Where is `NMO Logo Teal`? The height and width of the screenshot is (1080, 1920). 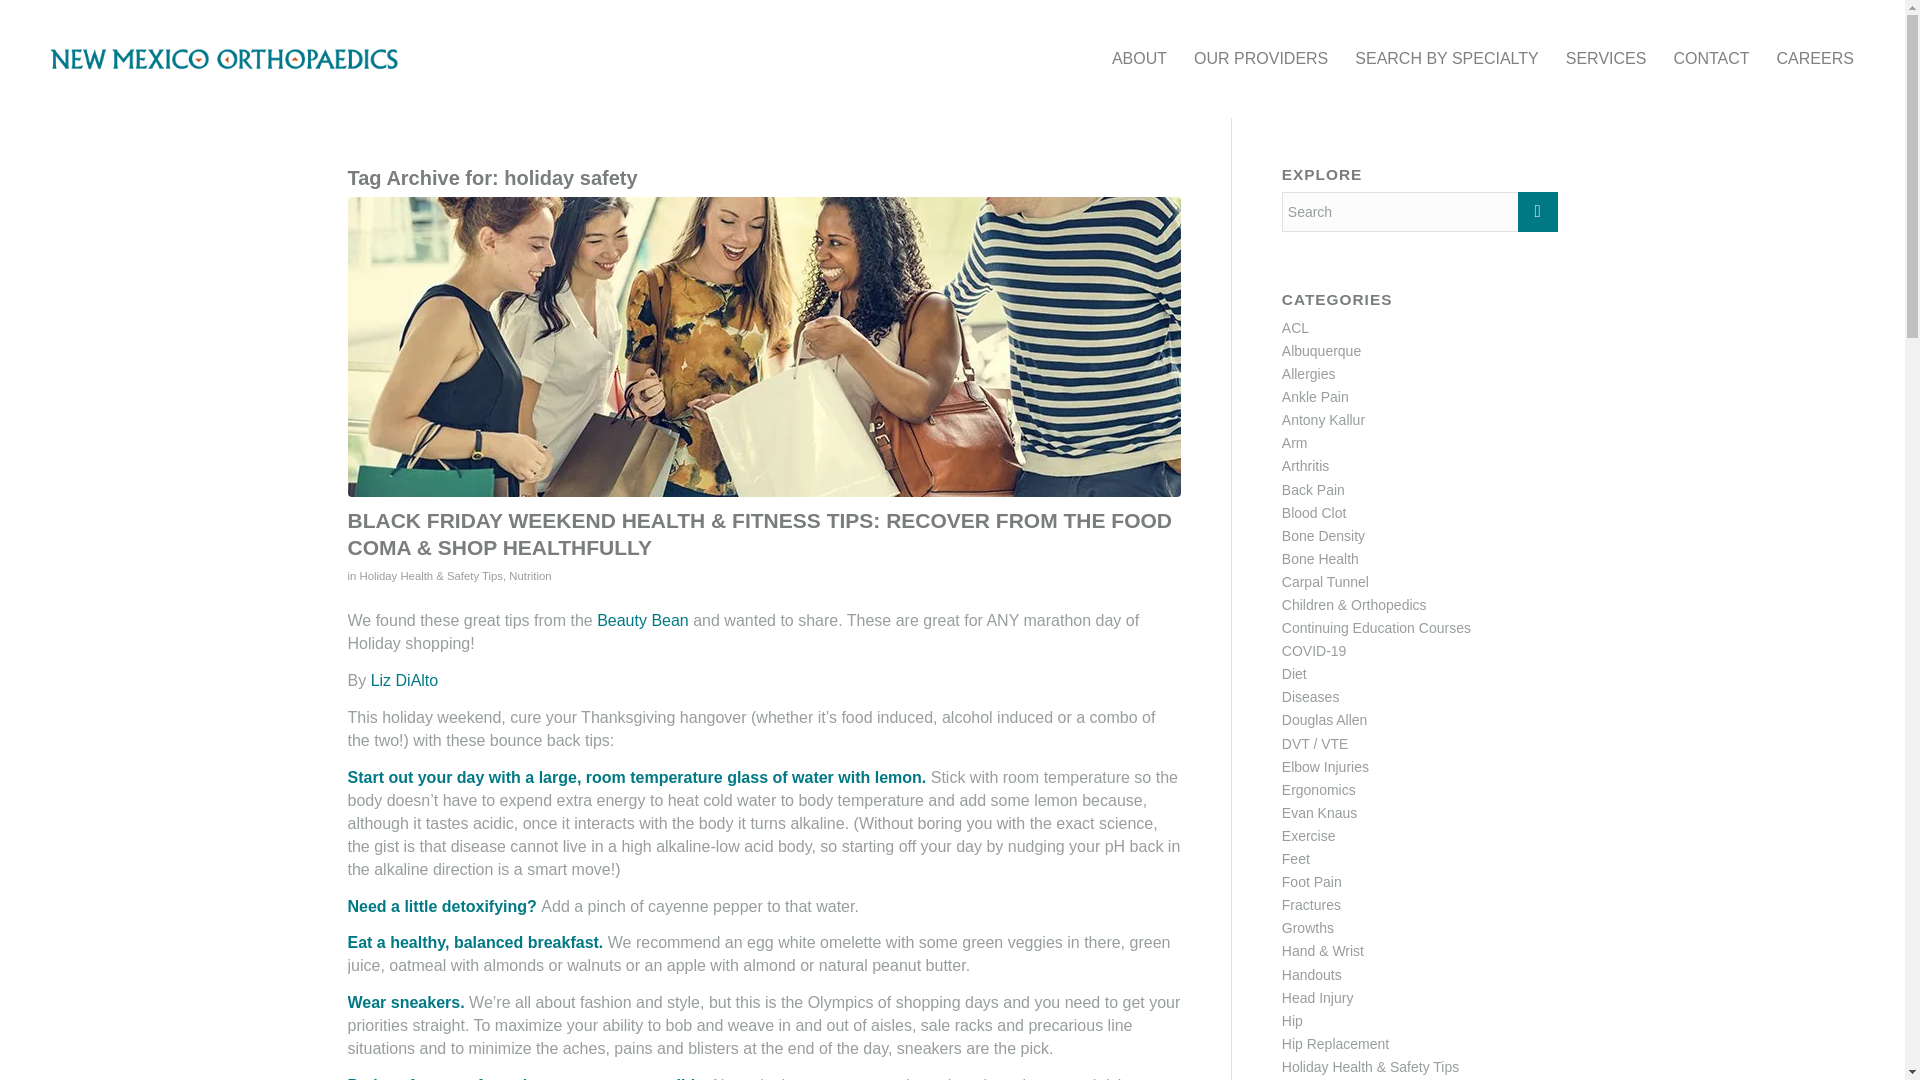 NMO Logo Teal is located at coordinates (224, 58).